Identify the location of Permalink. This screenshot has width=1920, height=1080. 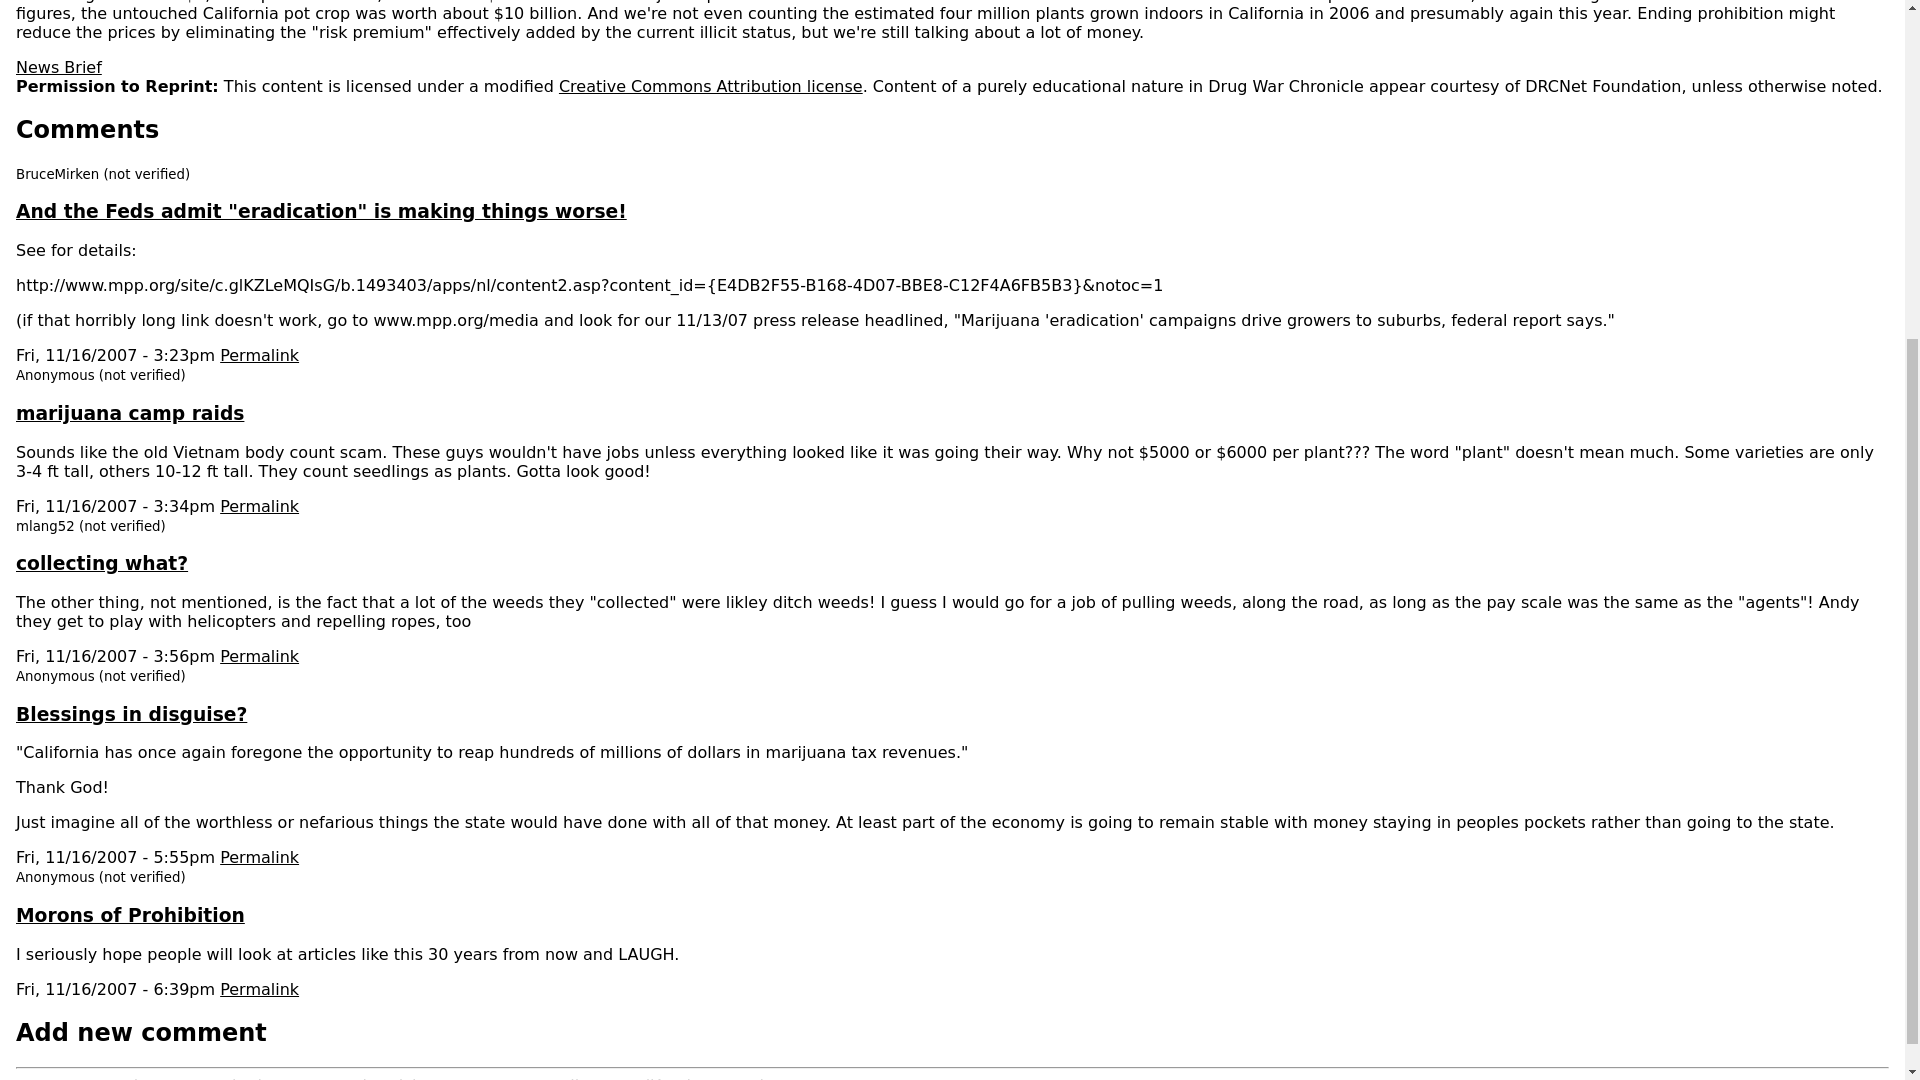
(260, 355).